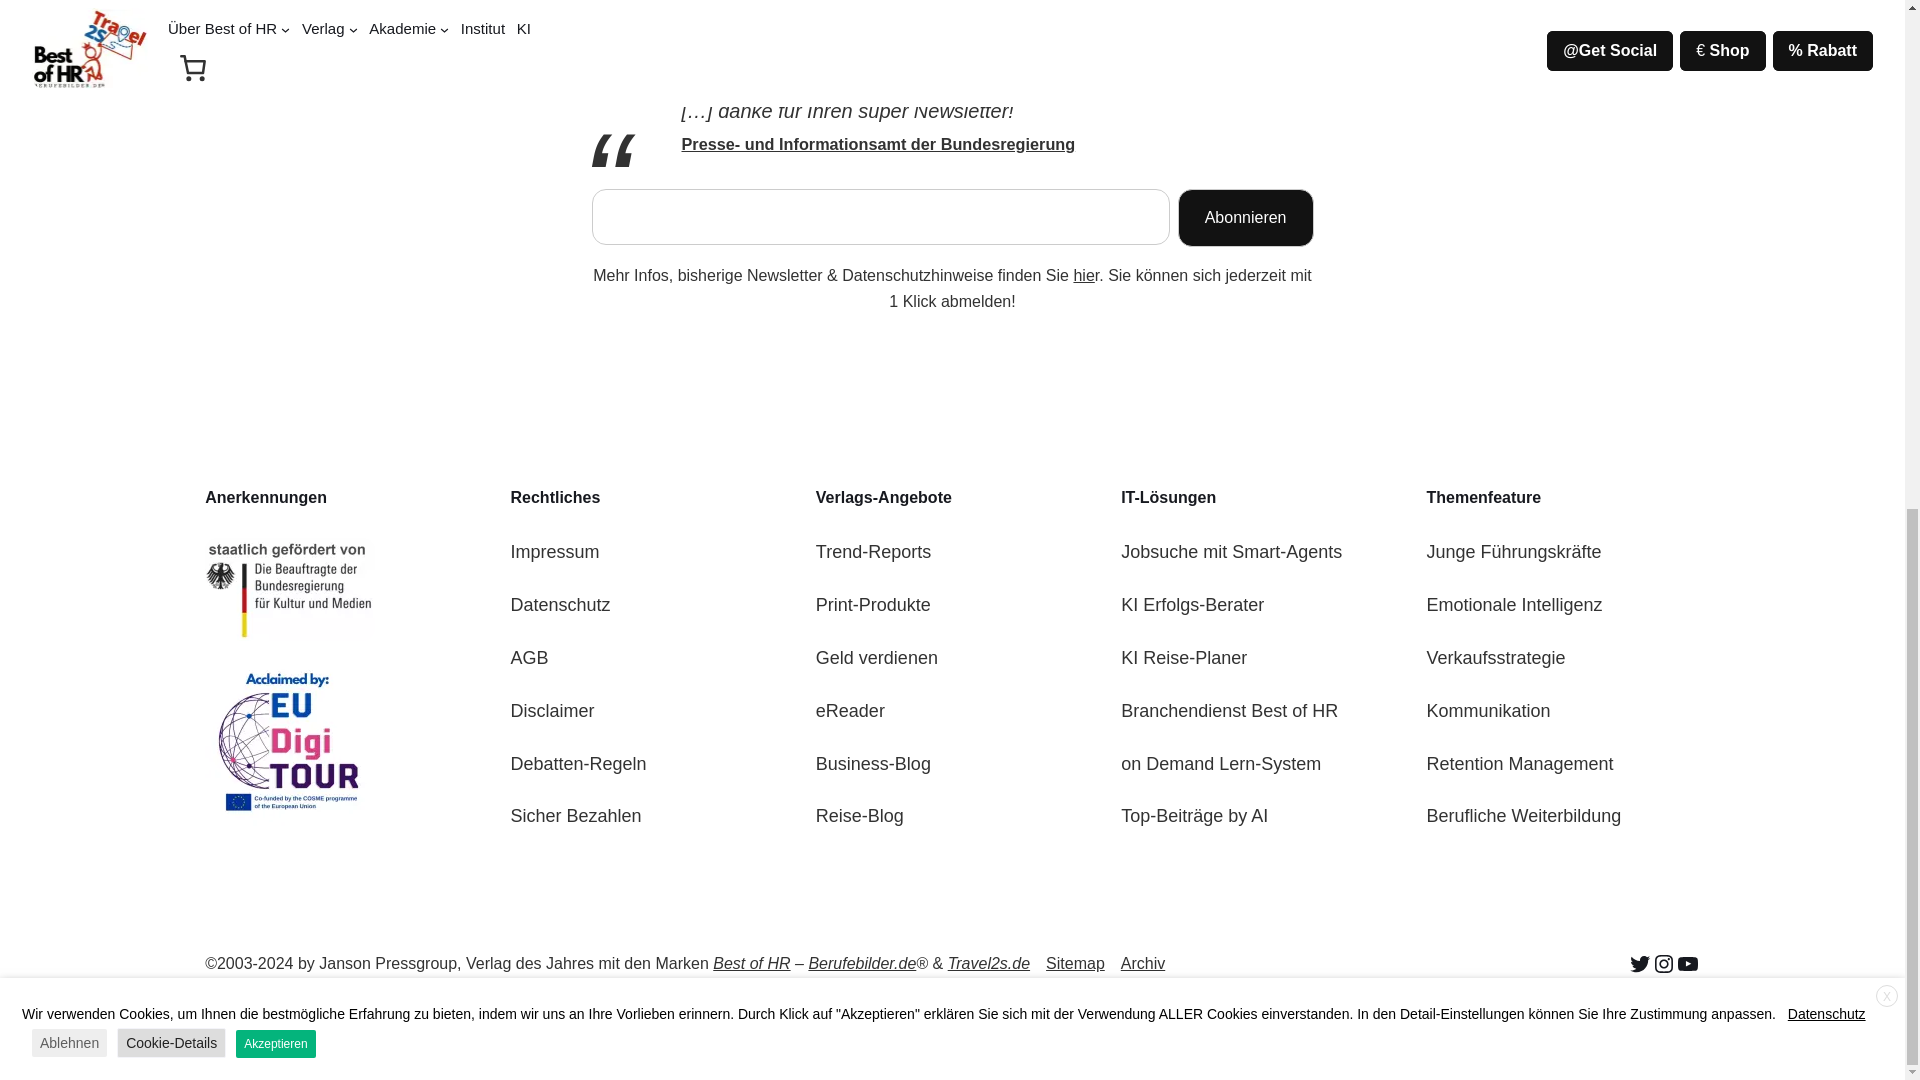 This screenshot has height=1080, width=1920. Describe the element at coordinates (878, 144) in the screenshot. I see `Presse- und Informationsamt der Bundesregierung` at that location.